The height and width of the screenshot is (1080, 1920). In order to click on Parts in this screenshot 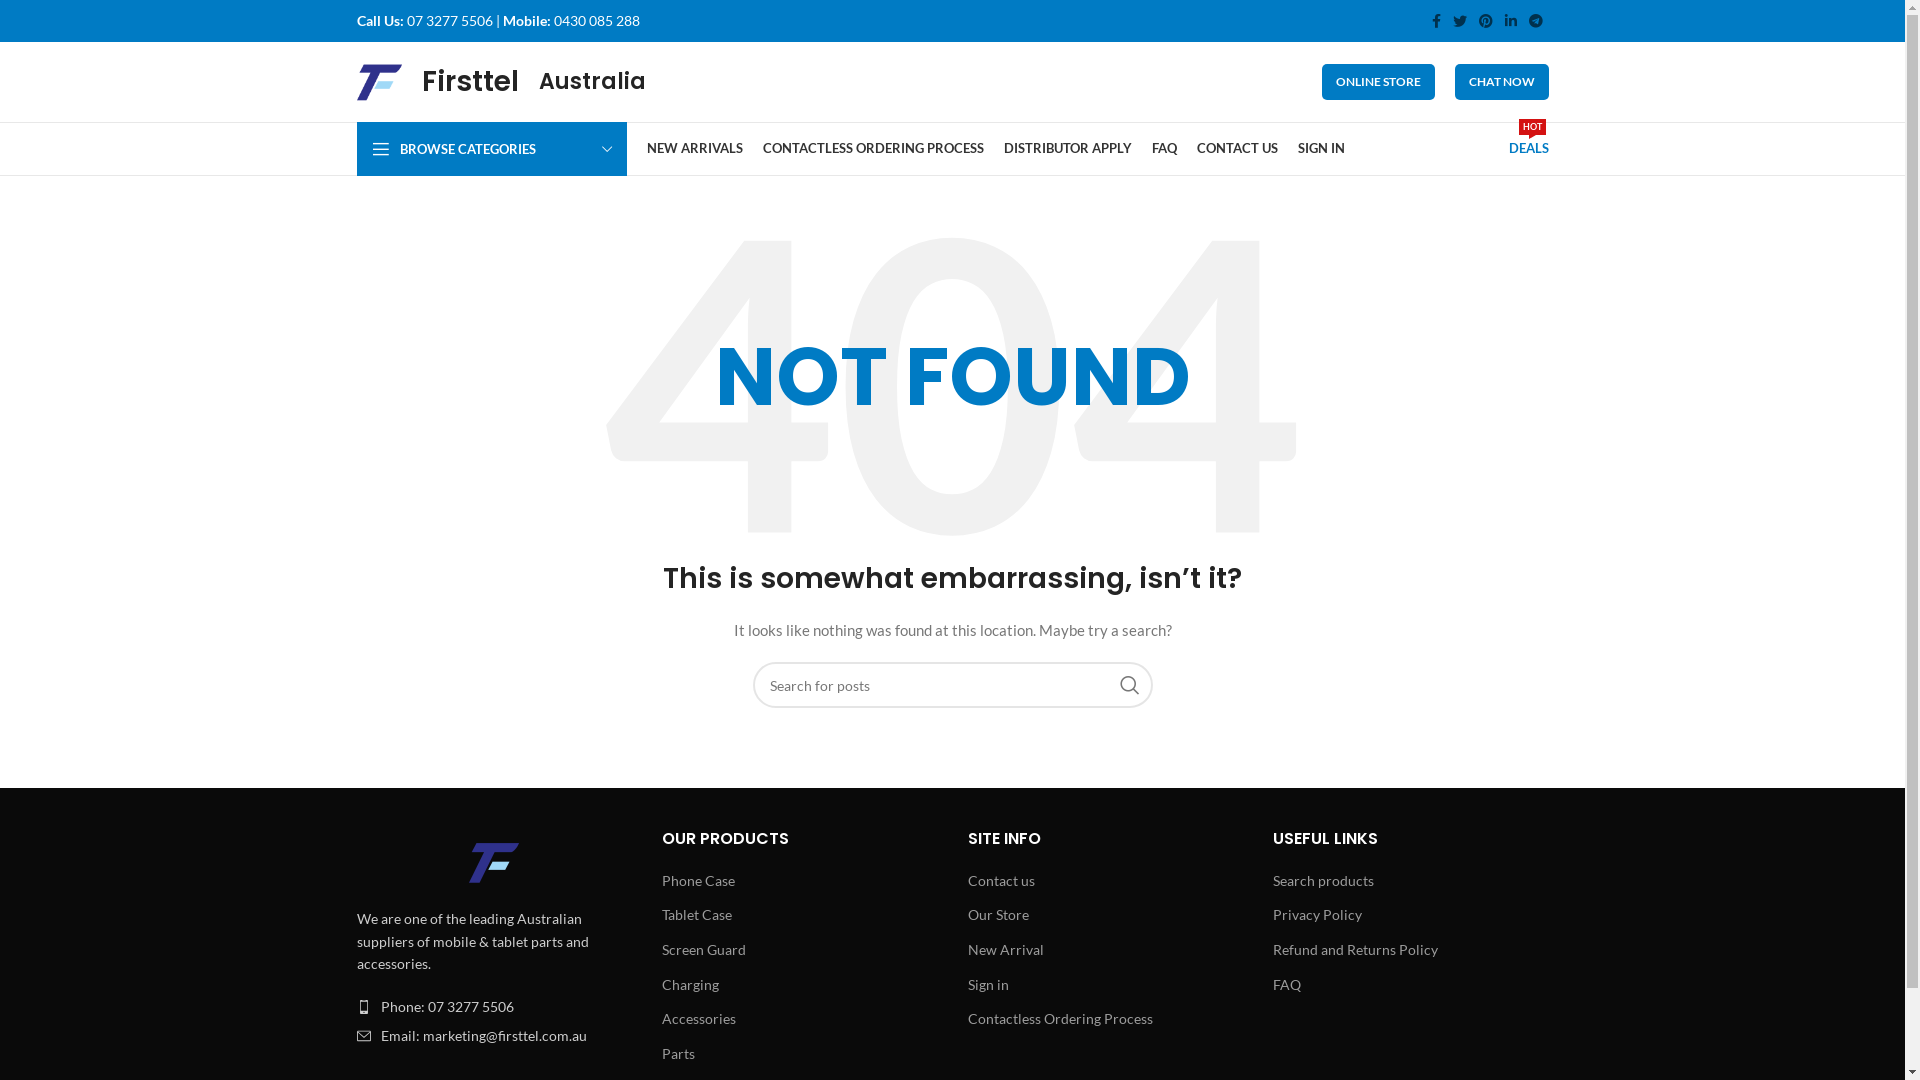, I will do `click(680, 1054)`.